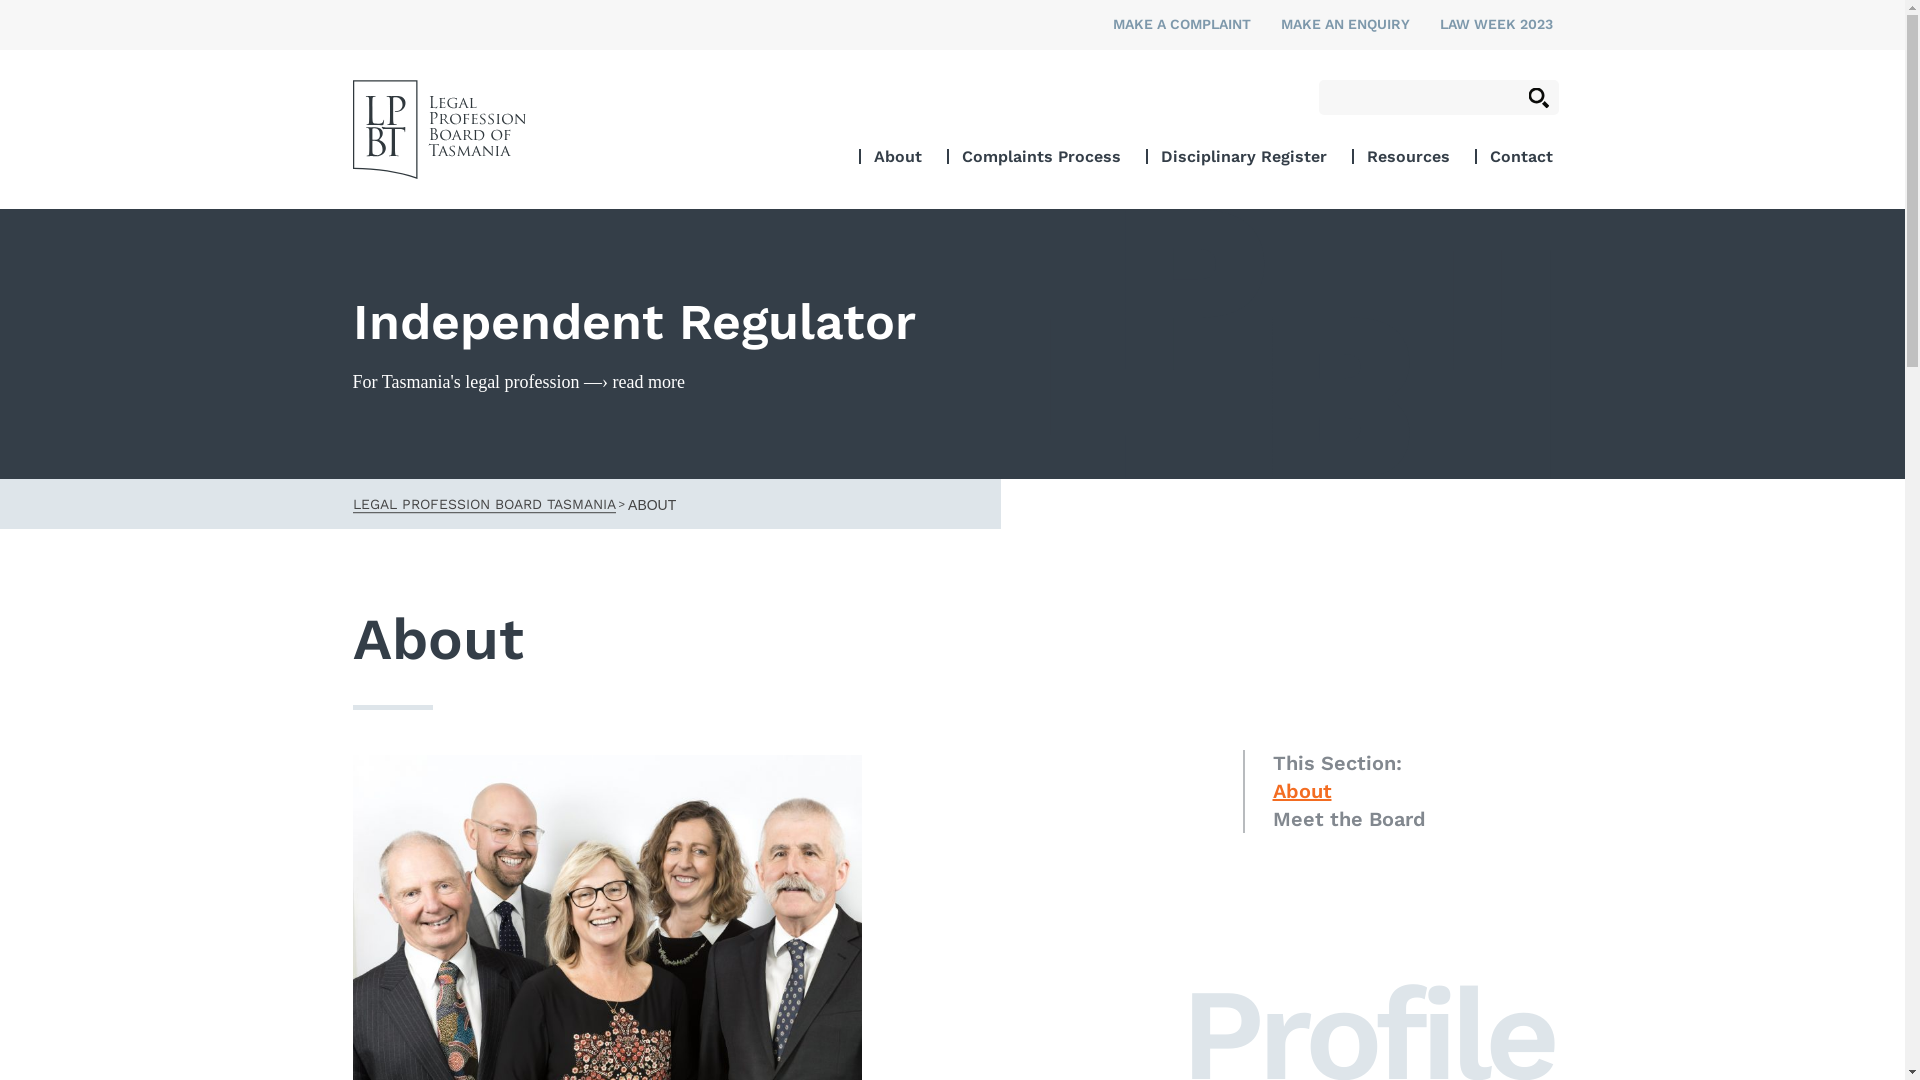  Describe the element at coordinates (1042, 156) in the screenshot. I see `Complaints Process` at that location.